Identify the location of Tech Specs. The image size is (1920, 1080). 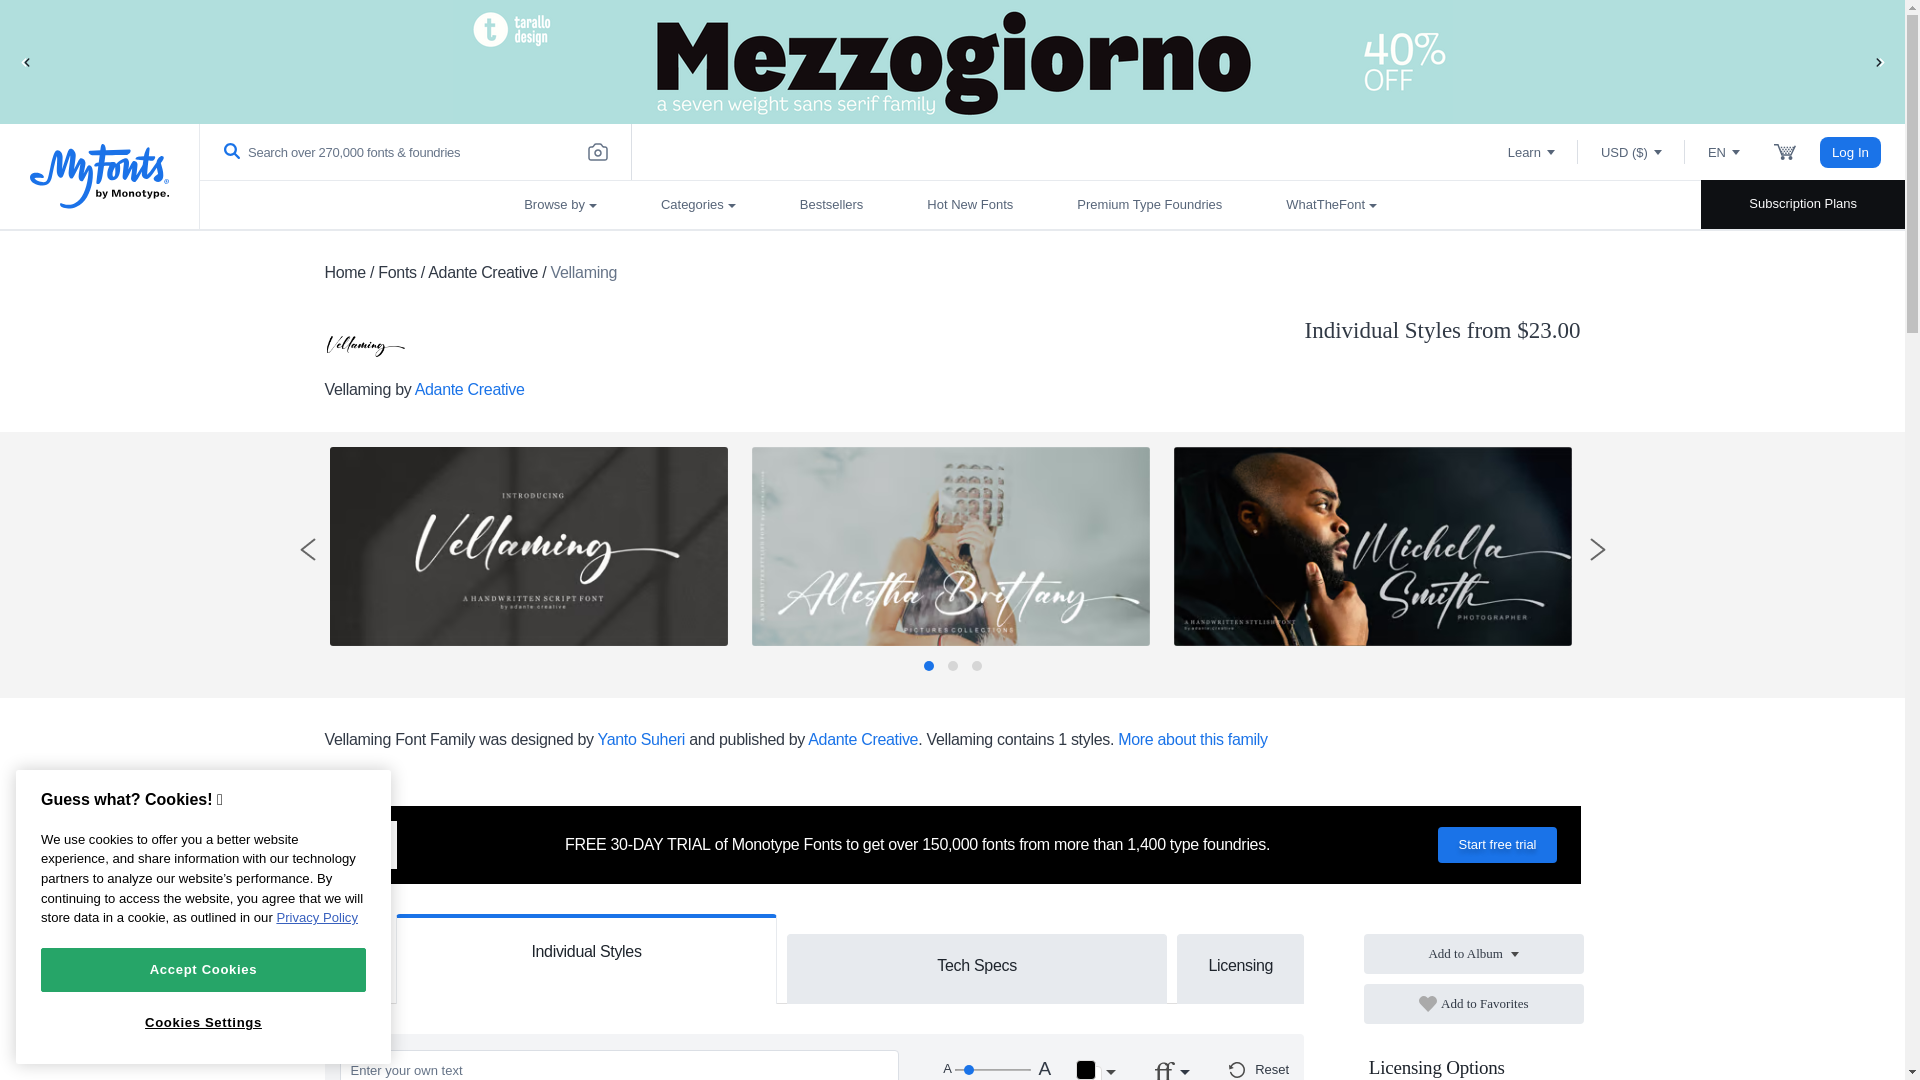
(977, 964).